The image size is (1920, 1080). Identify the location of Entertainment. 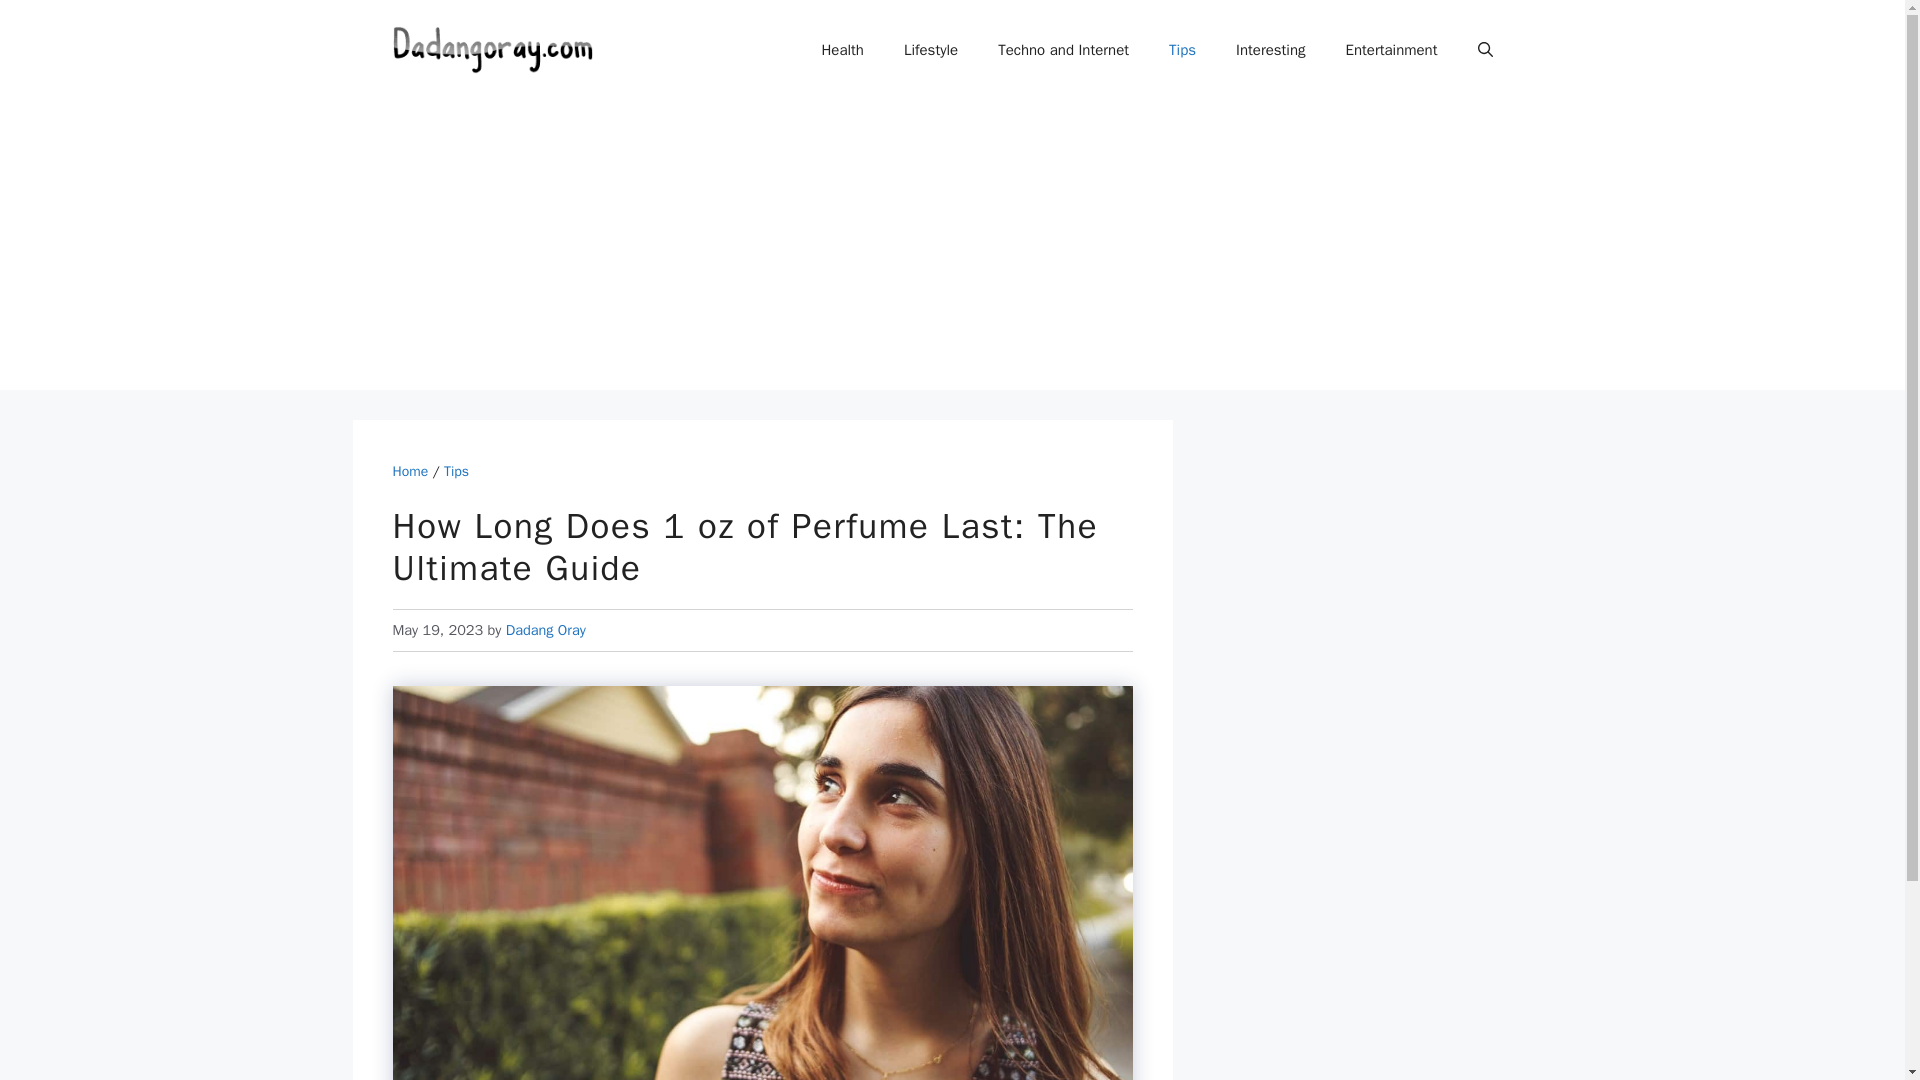
(1392, 50).